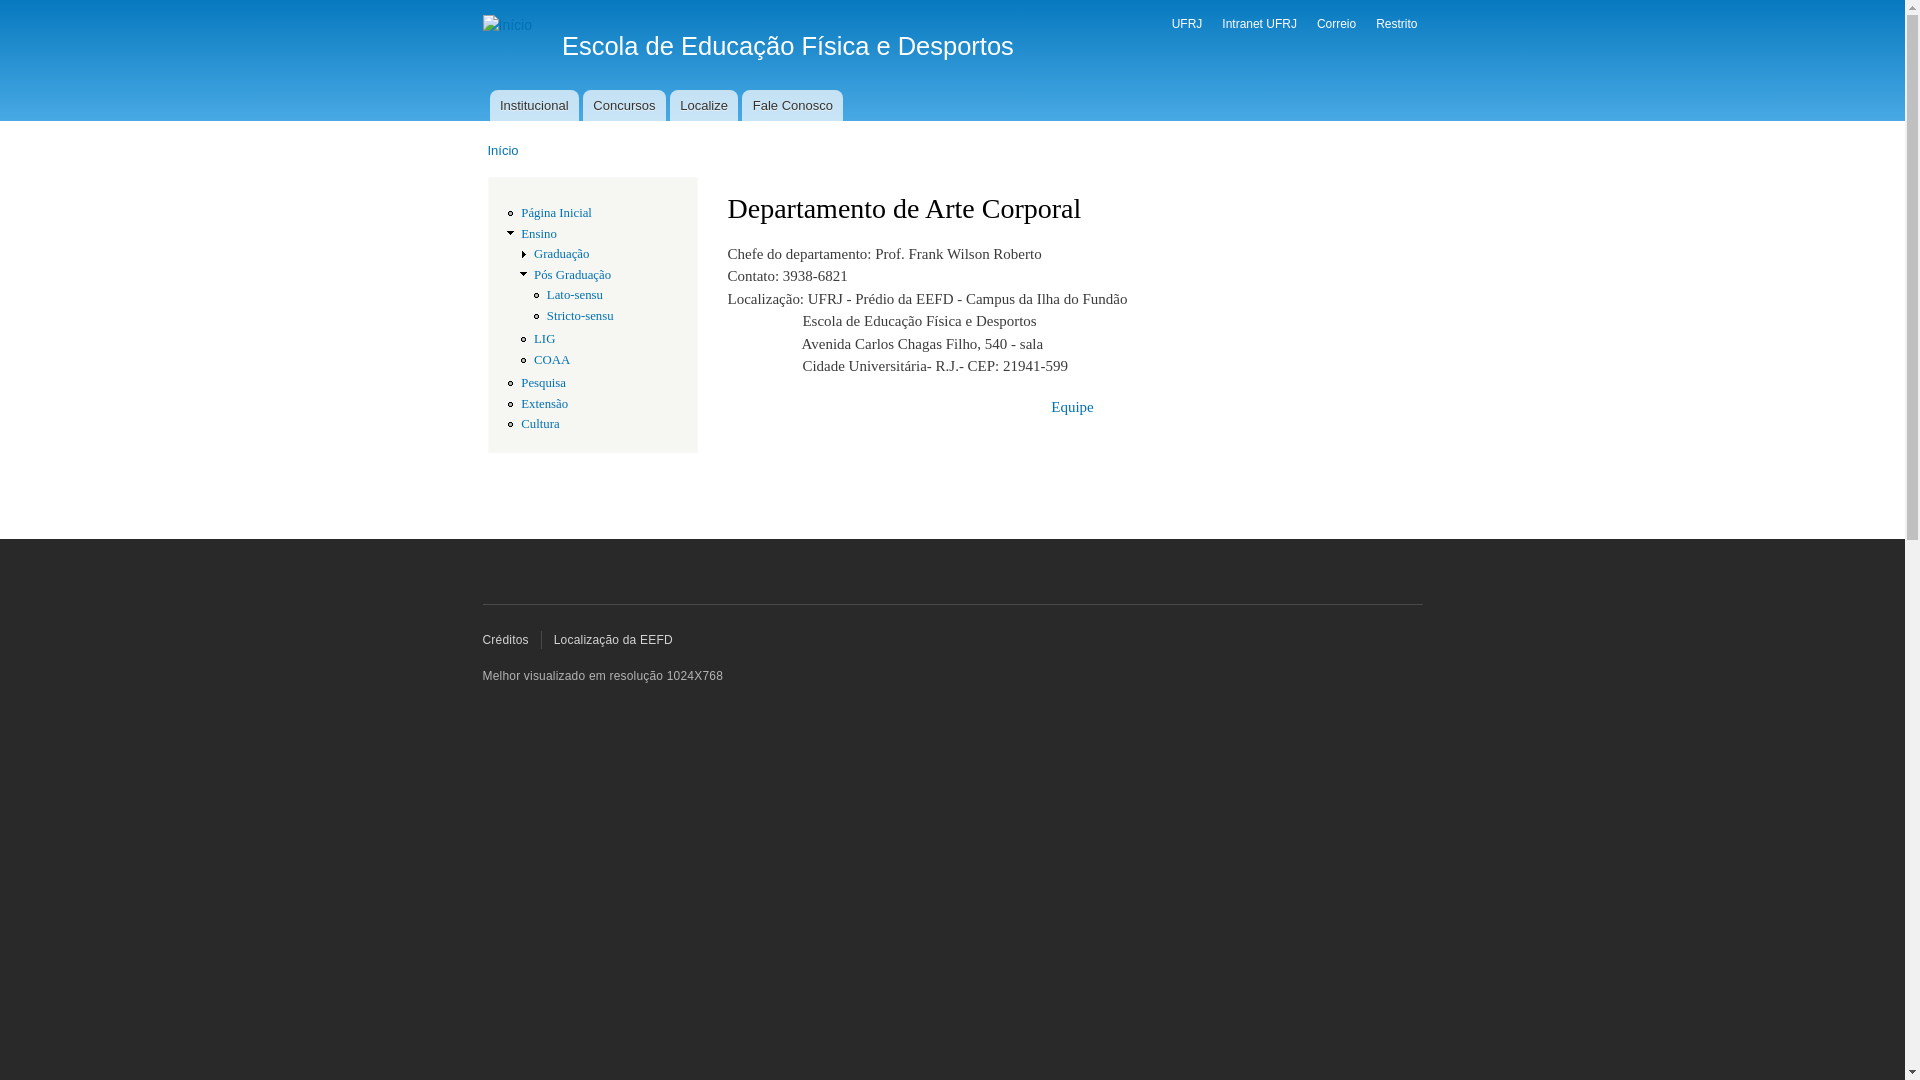 The height and width of the screenshot is (1080, 1920). What do you see at coordinates (792, 106) in the screenshot?
I see `Fale Conosco` at bounding box center [792, 106].